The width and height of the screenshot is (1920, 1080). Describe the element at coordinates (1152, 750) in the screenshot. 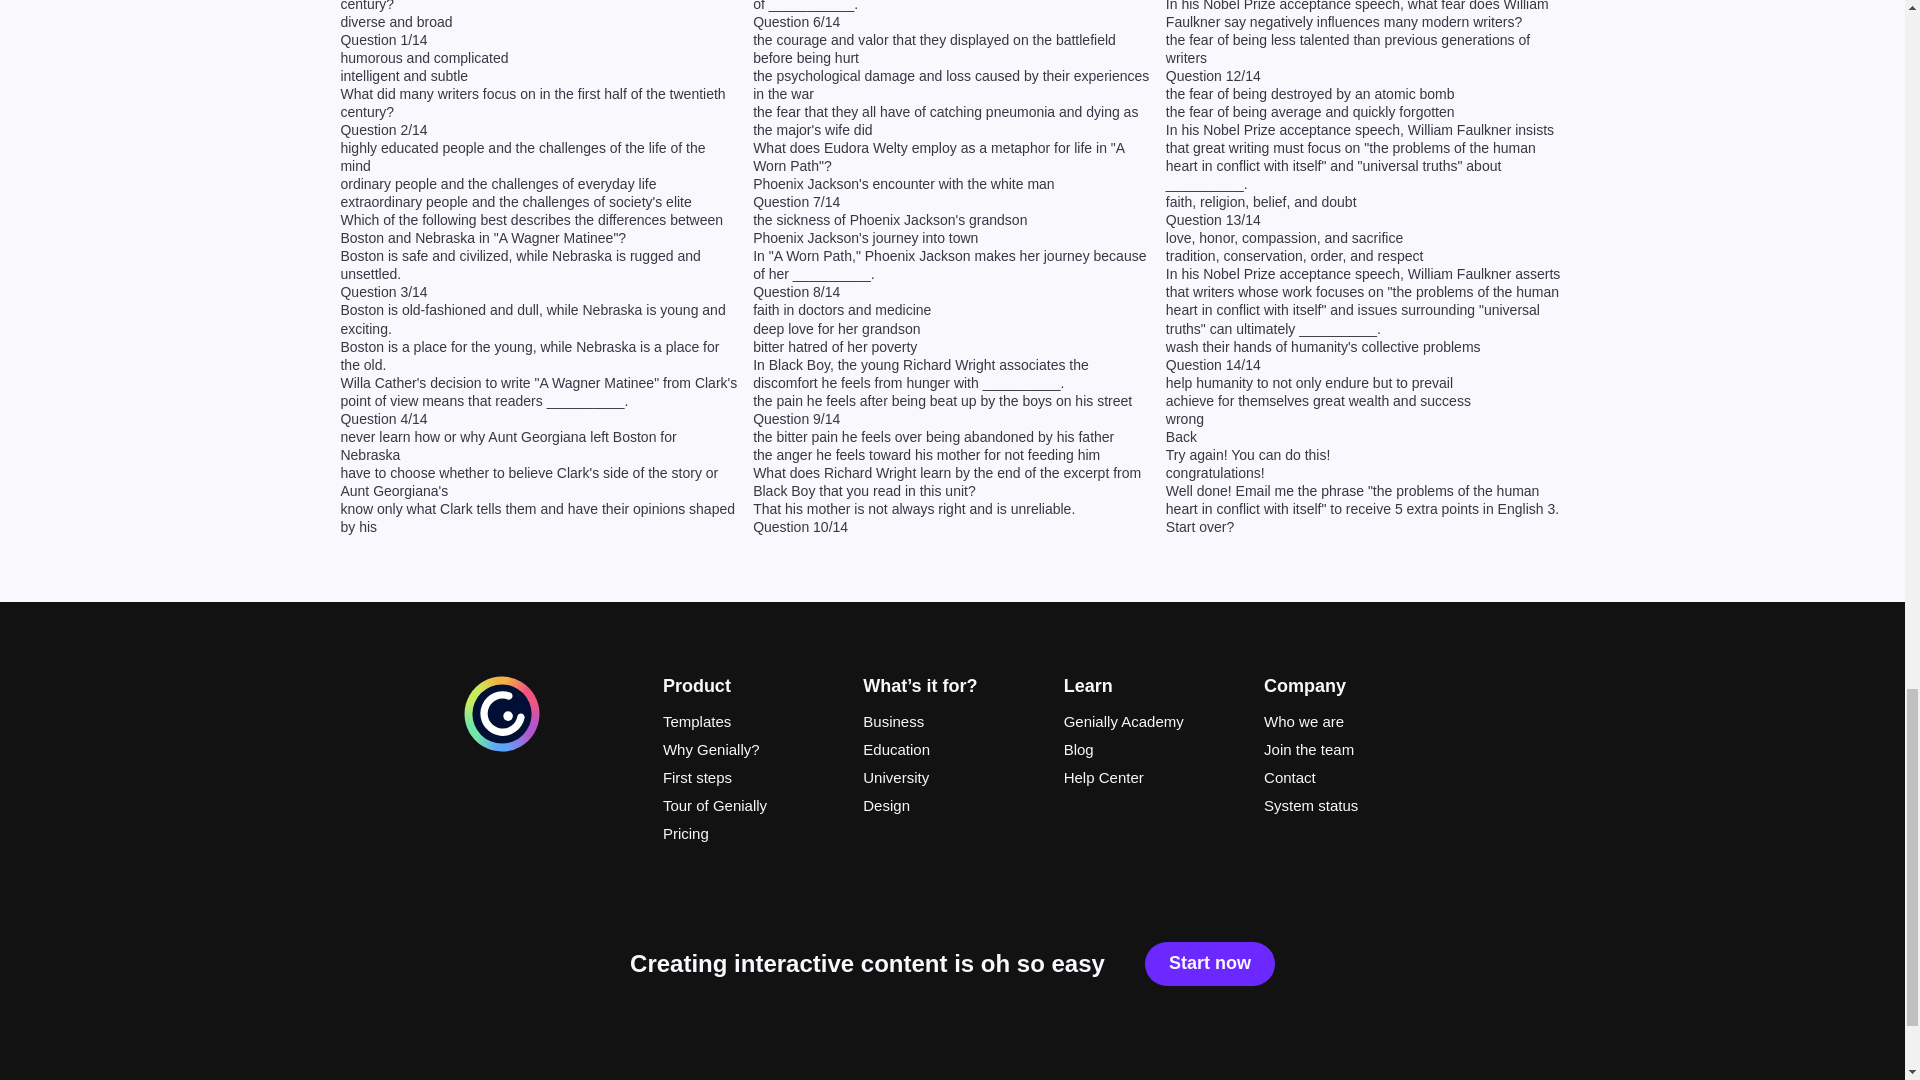

I see `Blog` at that location.